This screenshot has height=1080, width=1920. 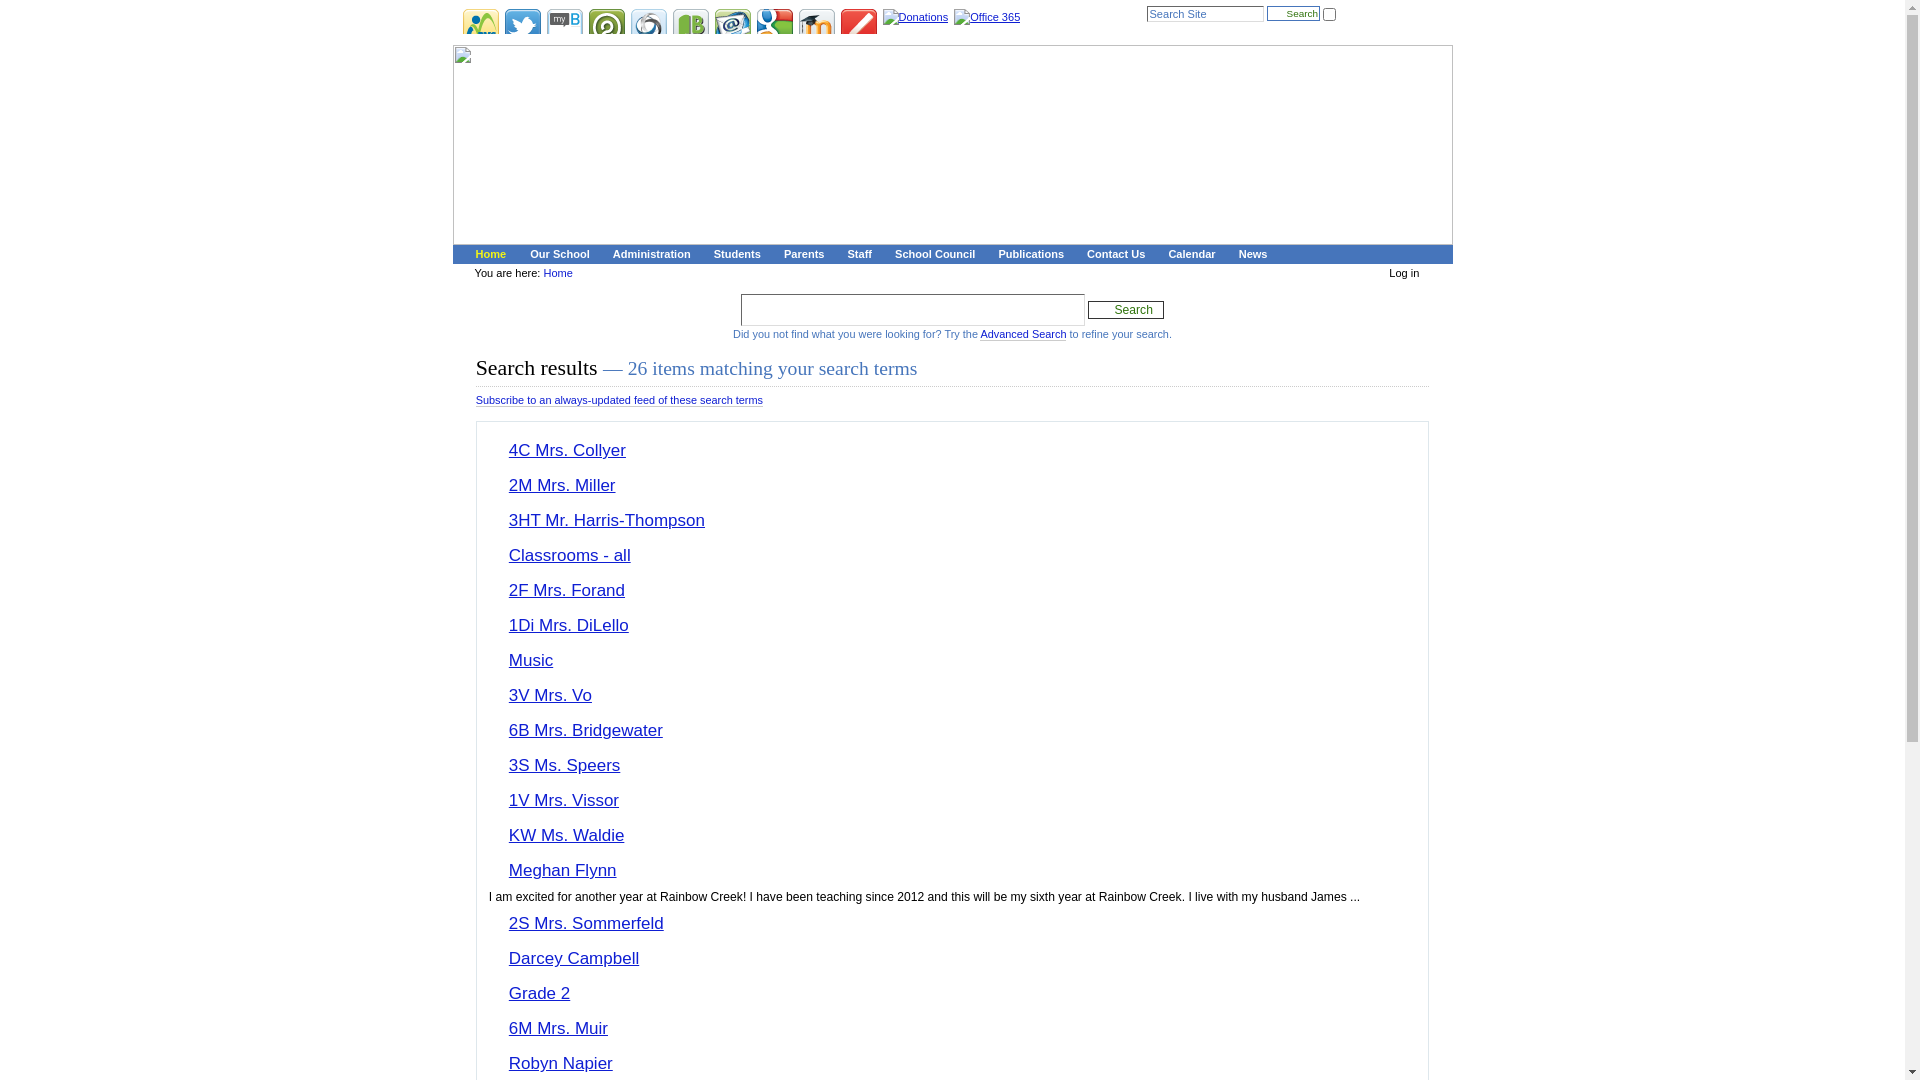 I want to click on 3HT Mr. Harris-Thompson, so click(x=606, y=520).